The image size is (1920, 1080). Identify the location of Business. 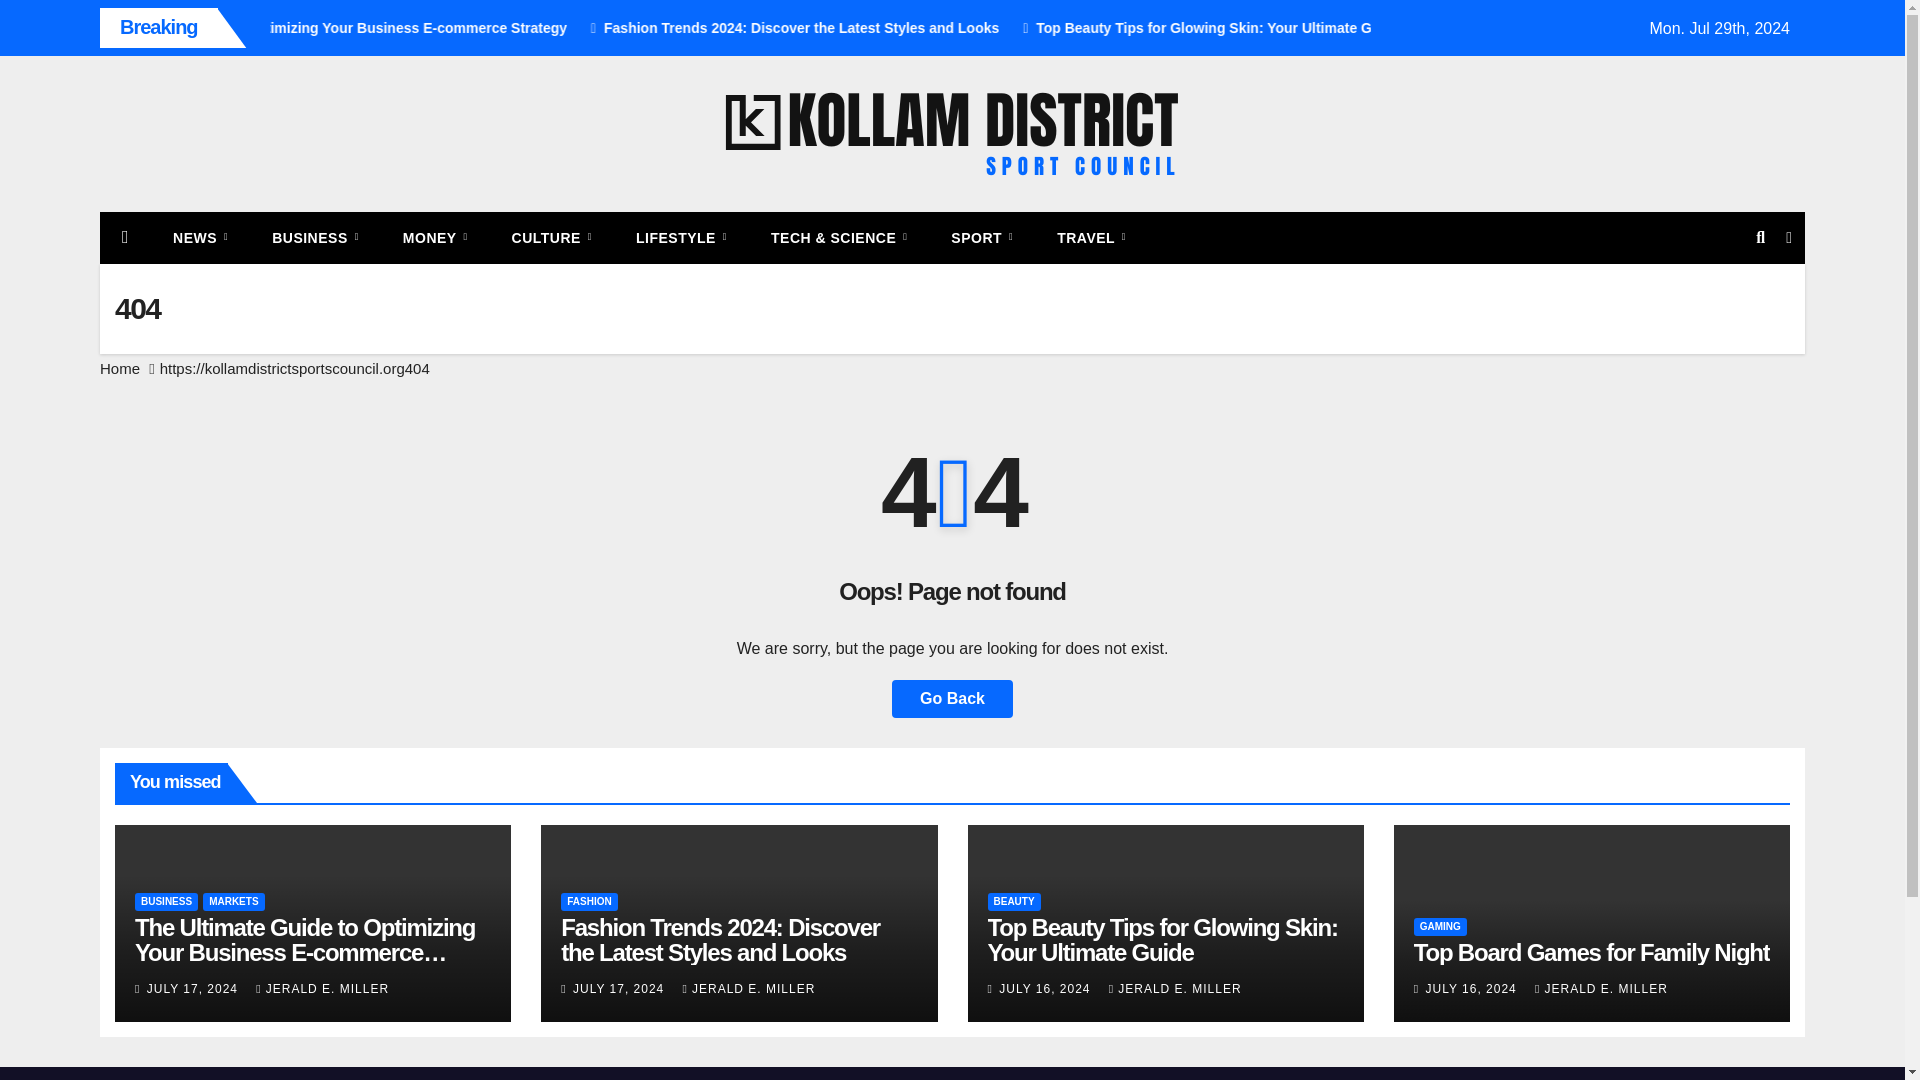
(314, 237).